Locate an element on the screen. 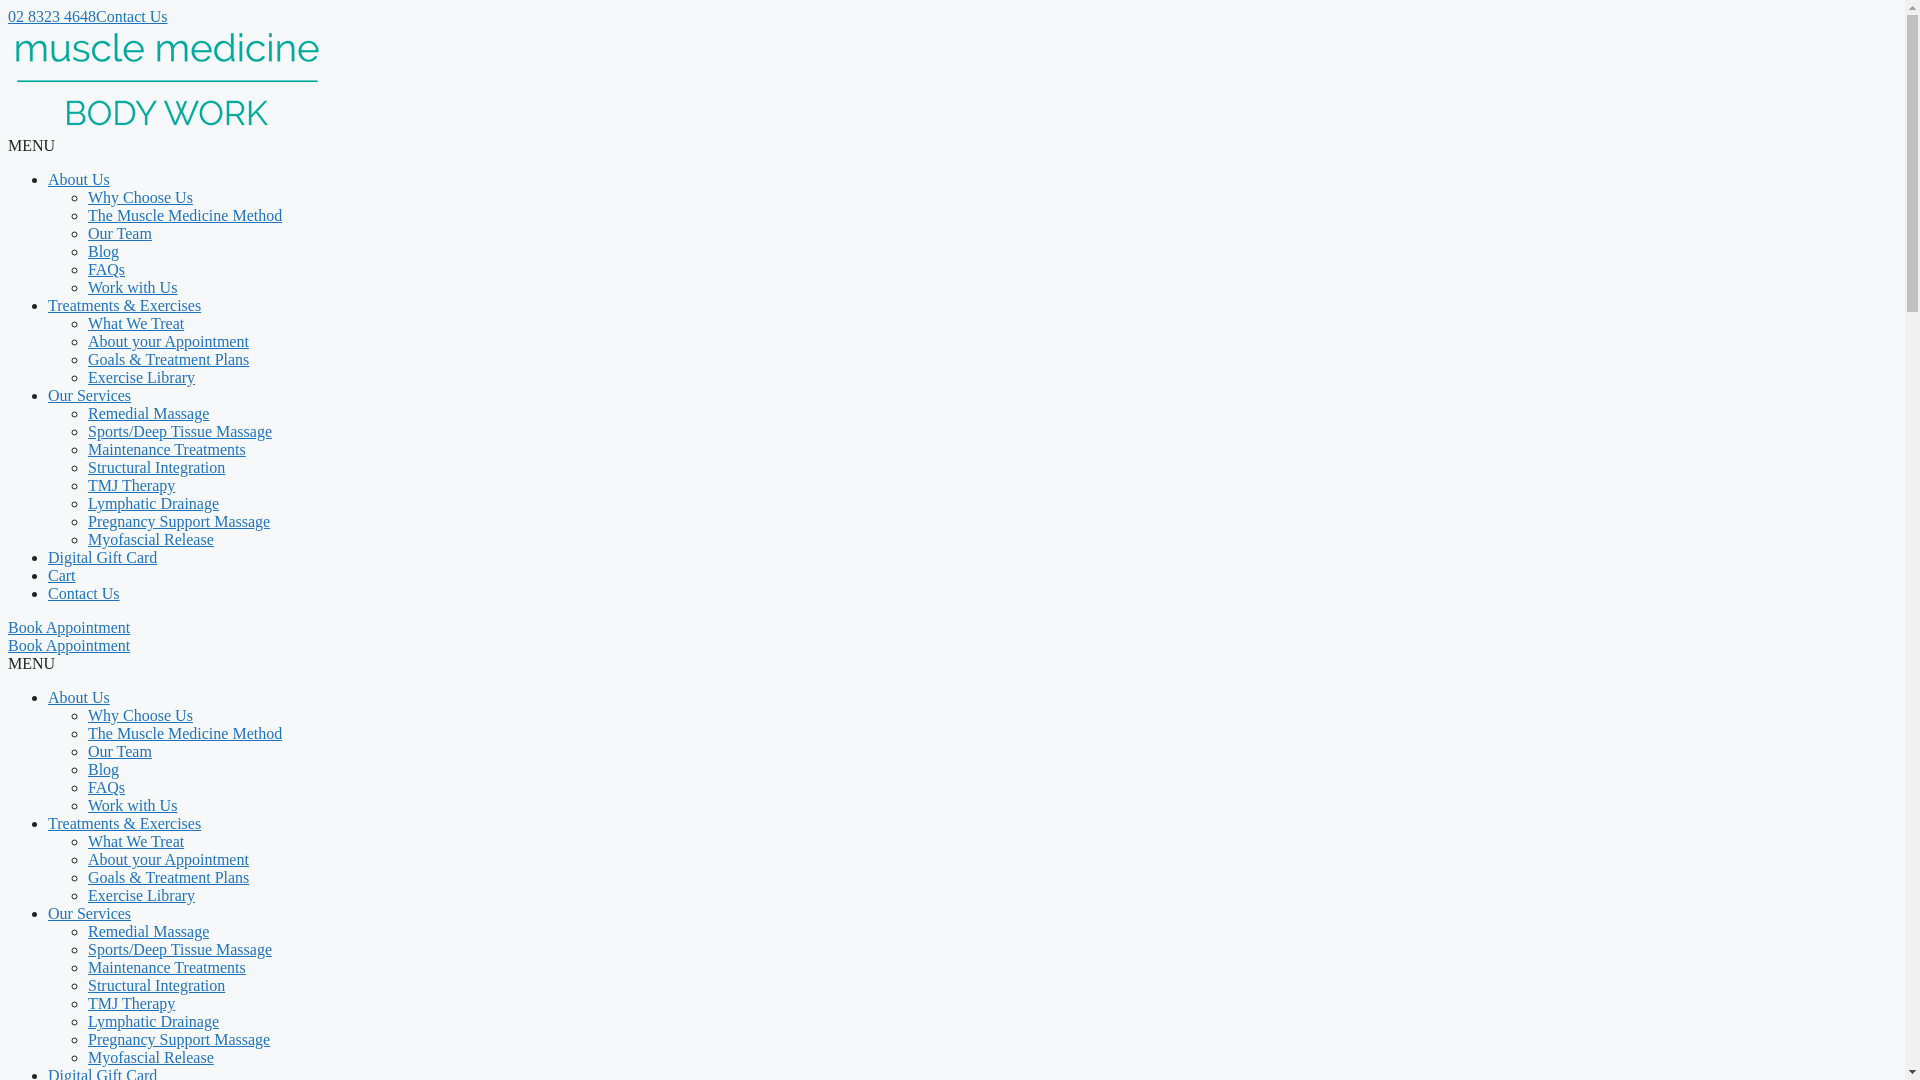  Why Choose Us is located at coordinates (140, 716).